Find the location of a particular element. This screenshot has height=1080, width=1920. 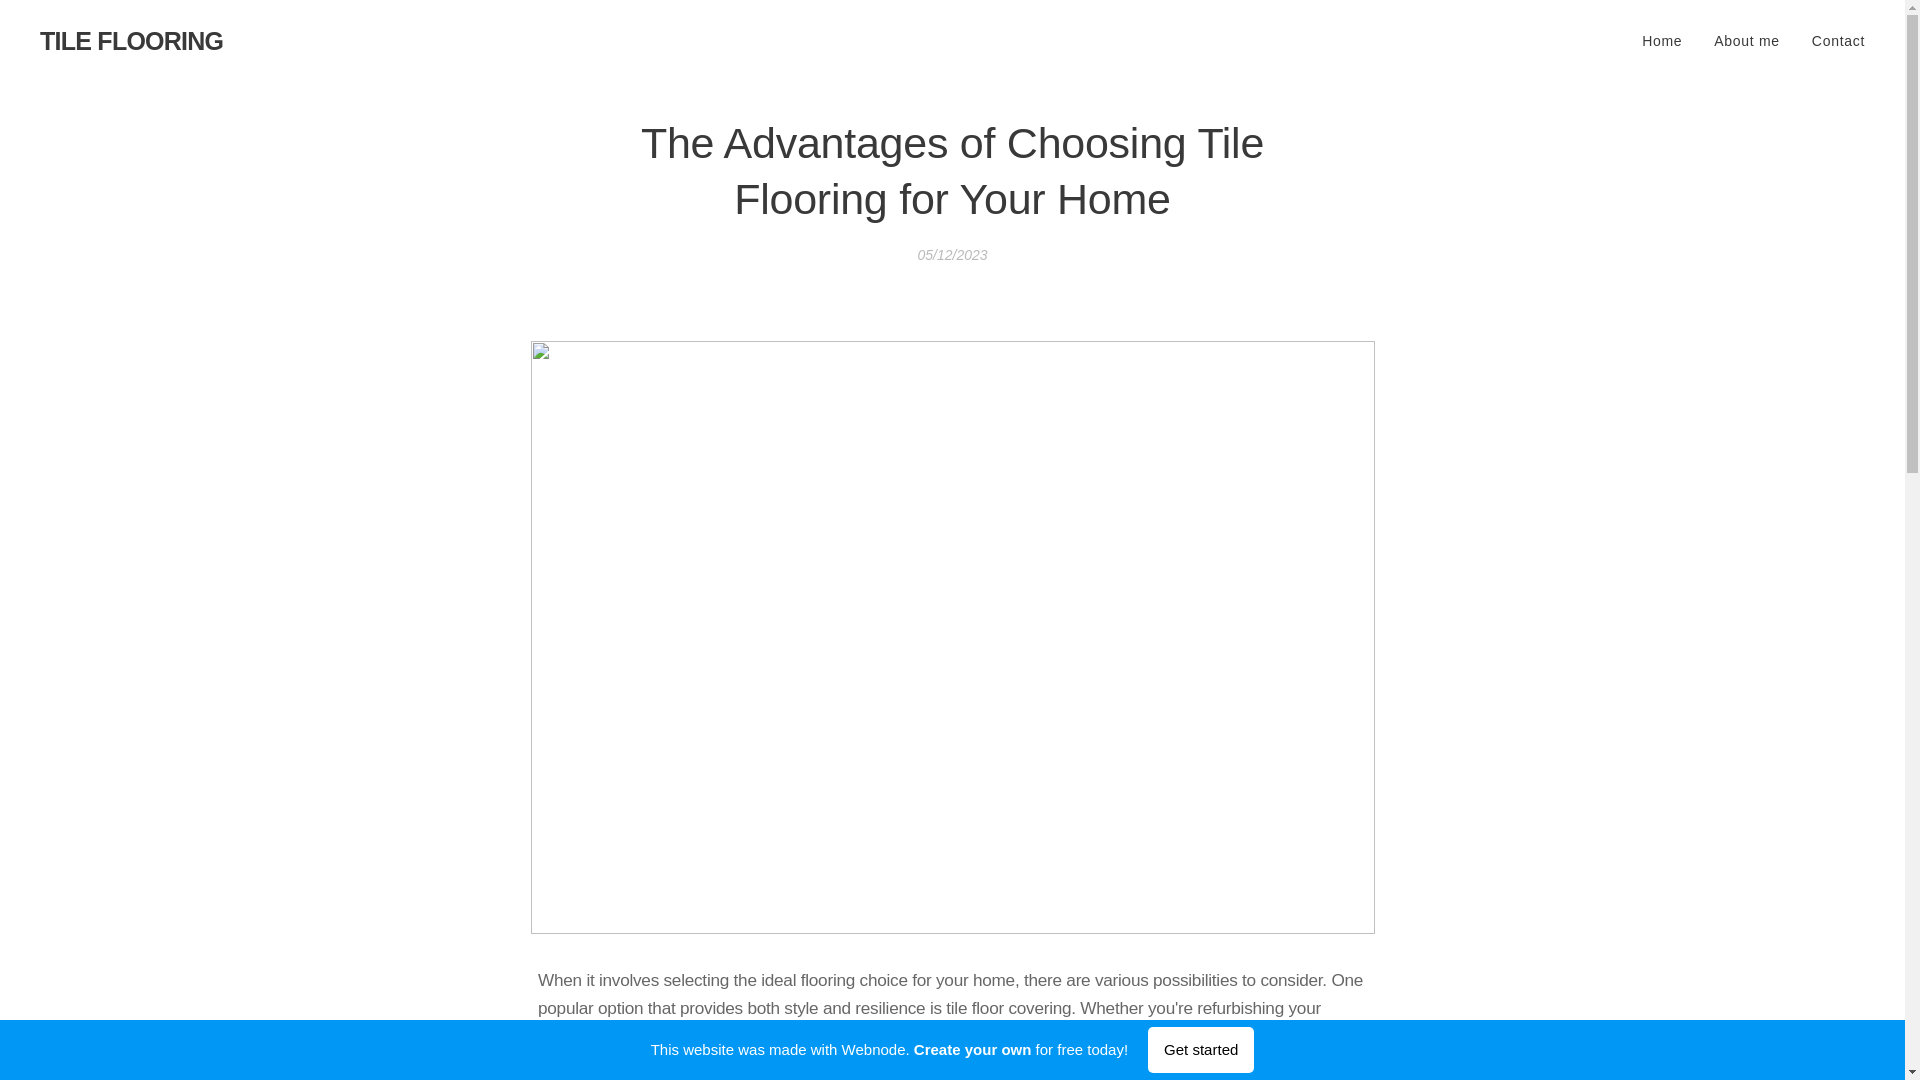

Home is located at coordinates (1667, 40).